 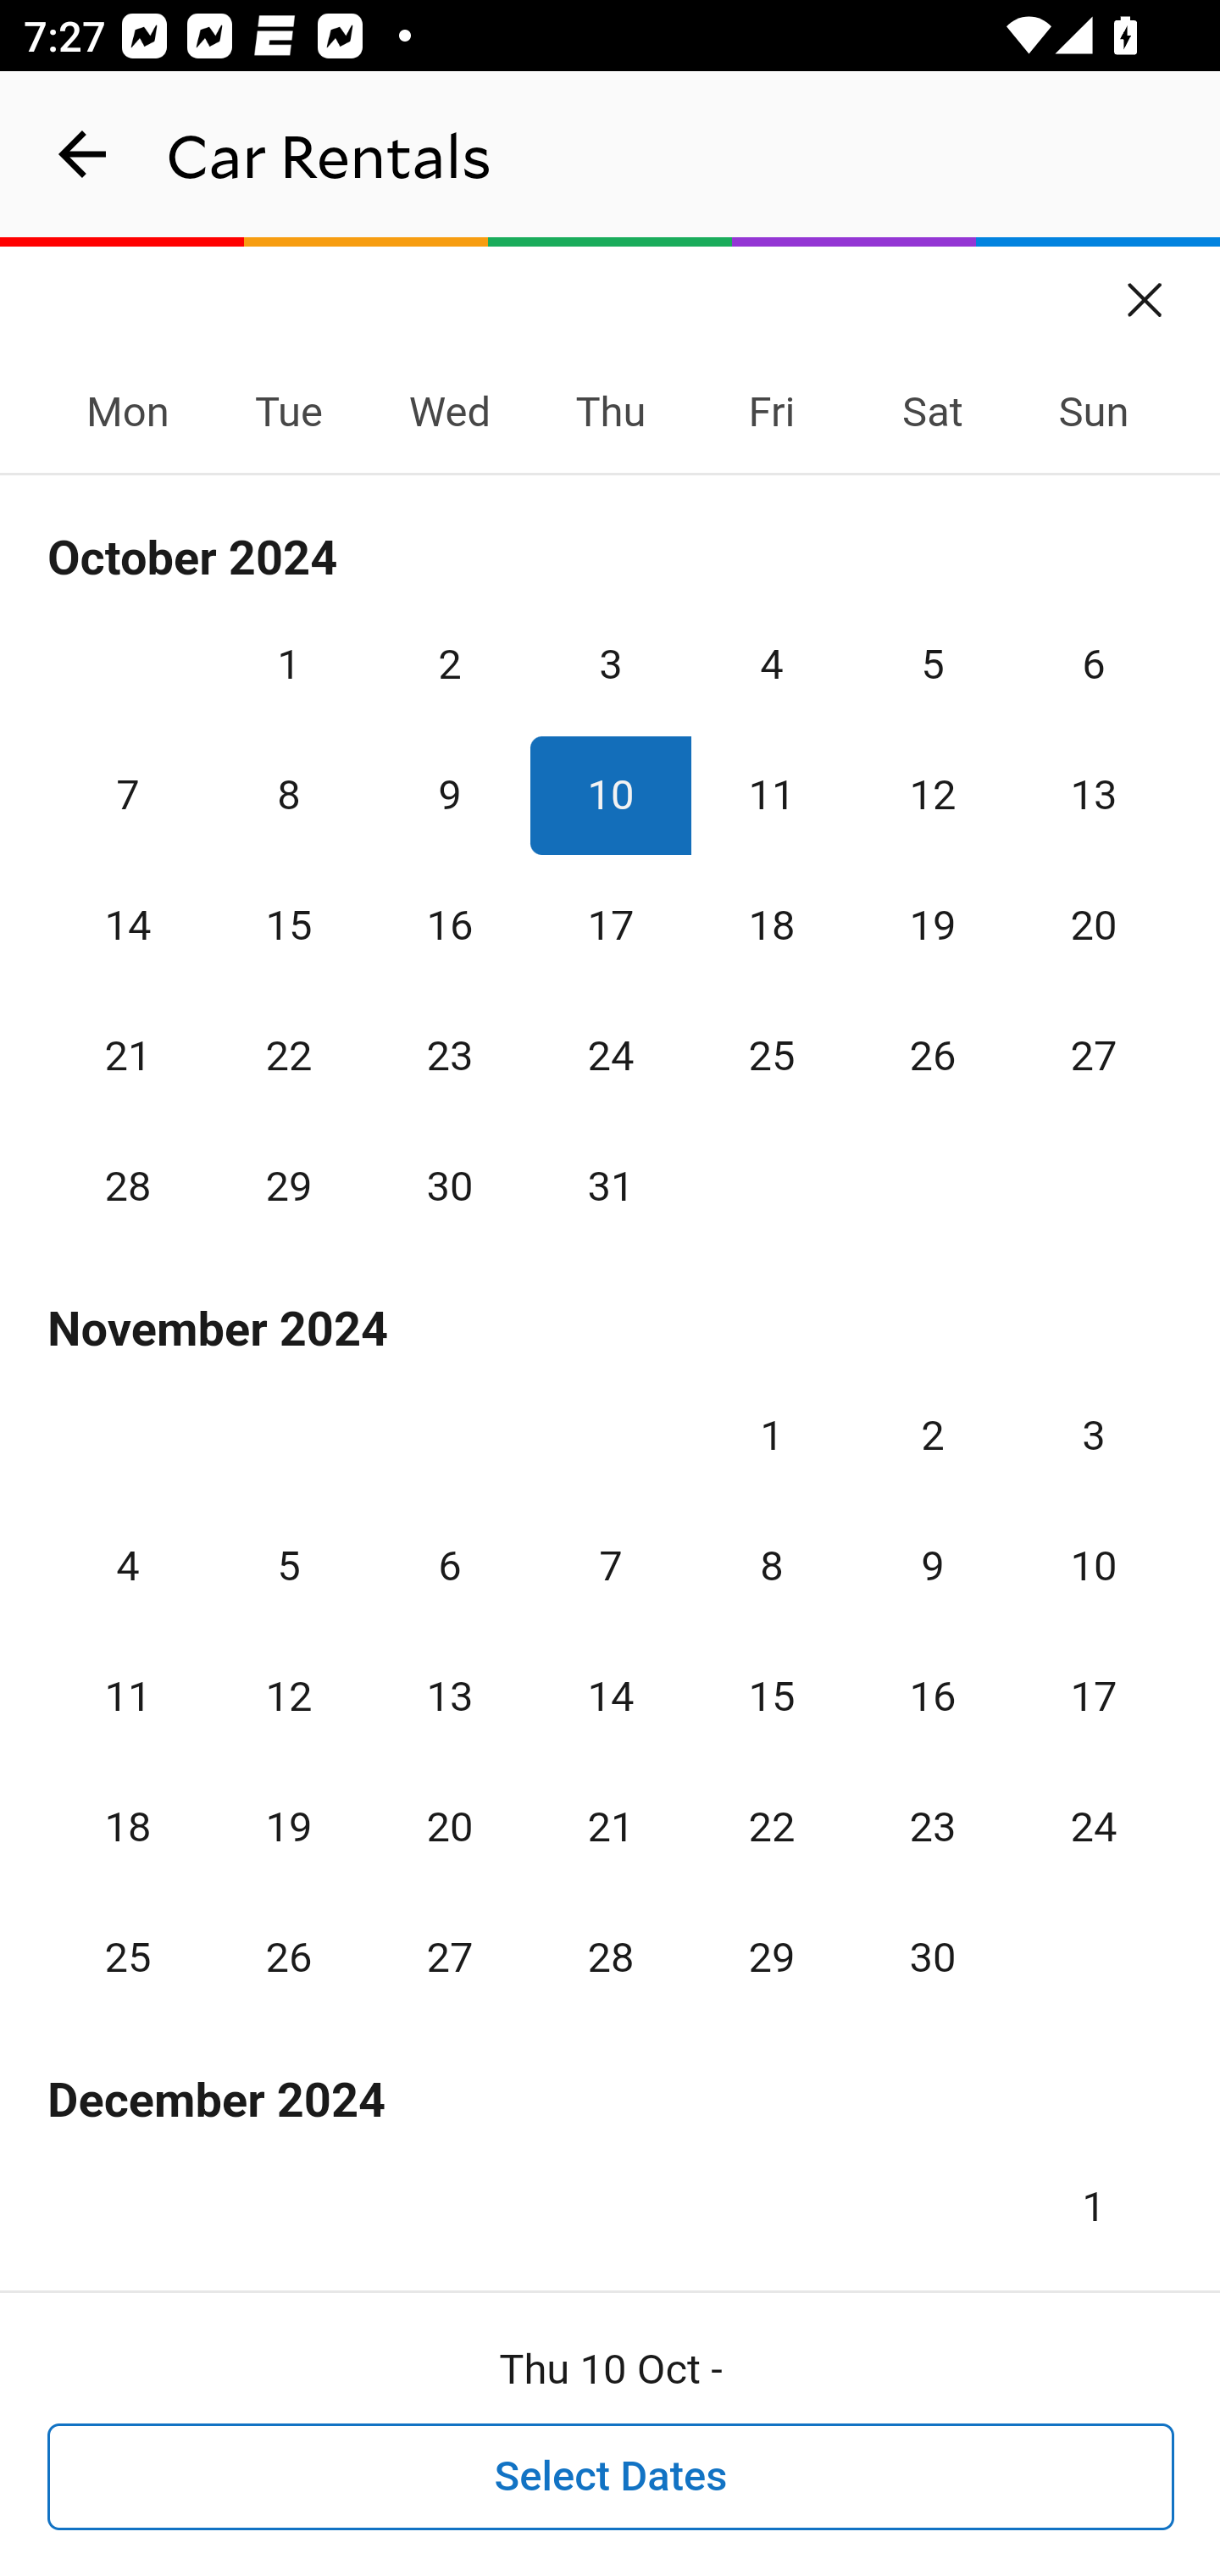 I want to click on Close, so click(x=1145, y=290).